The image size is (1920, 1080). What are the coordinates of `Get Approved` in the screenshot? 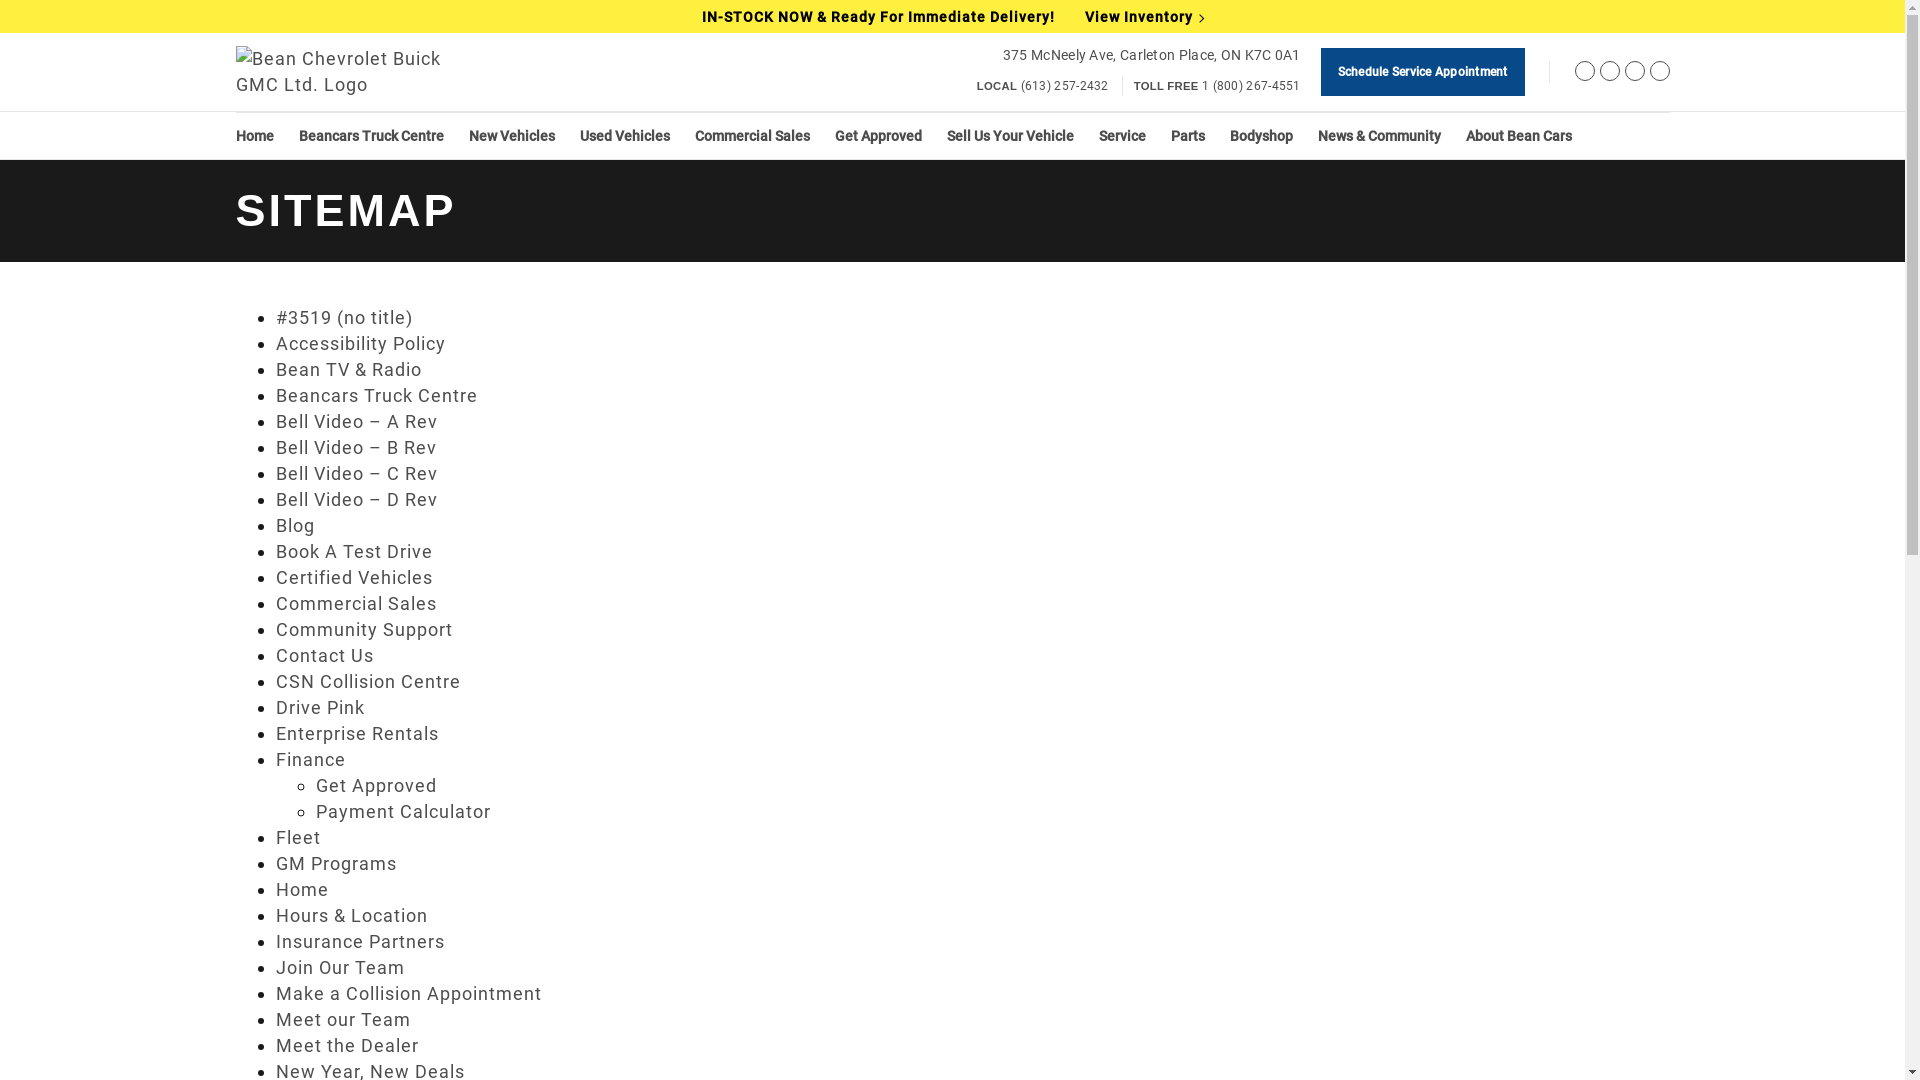 It's located at (878, 136).